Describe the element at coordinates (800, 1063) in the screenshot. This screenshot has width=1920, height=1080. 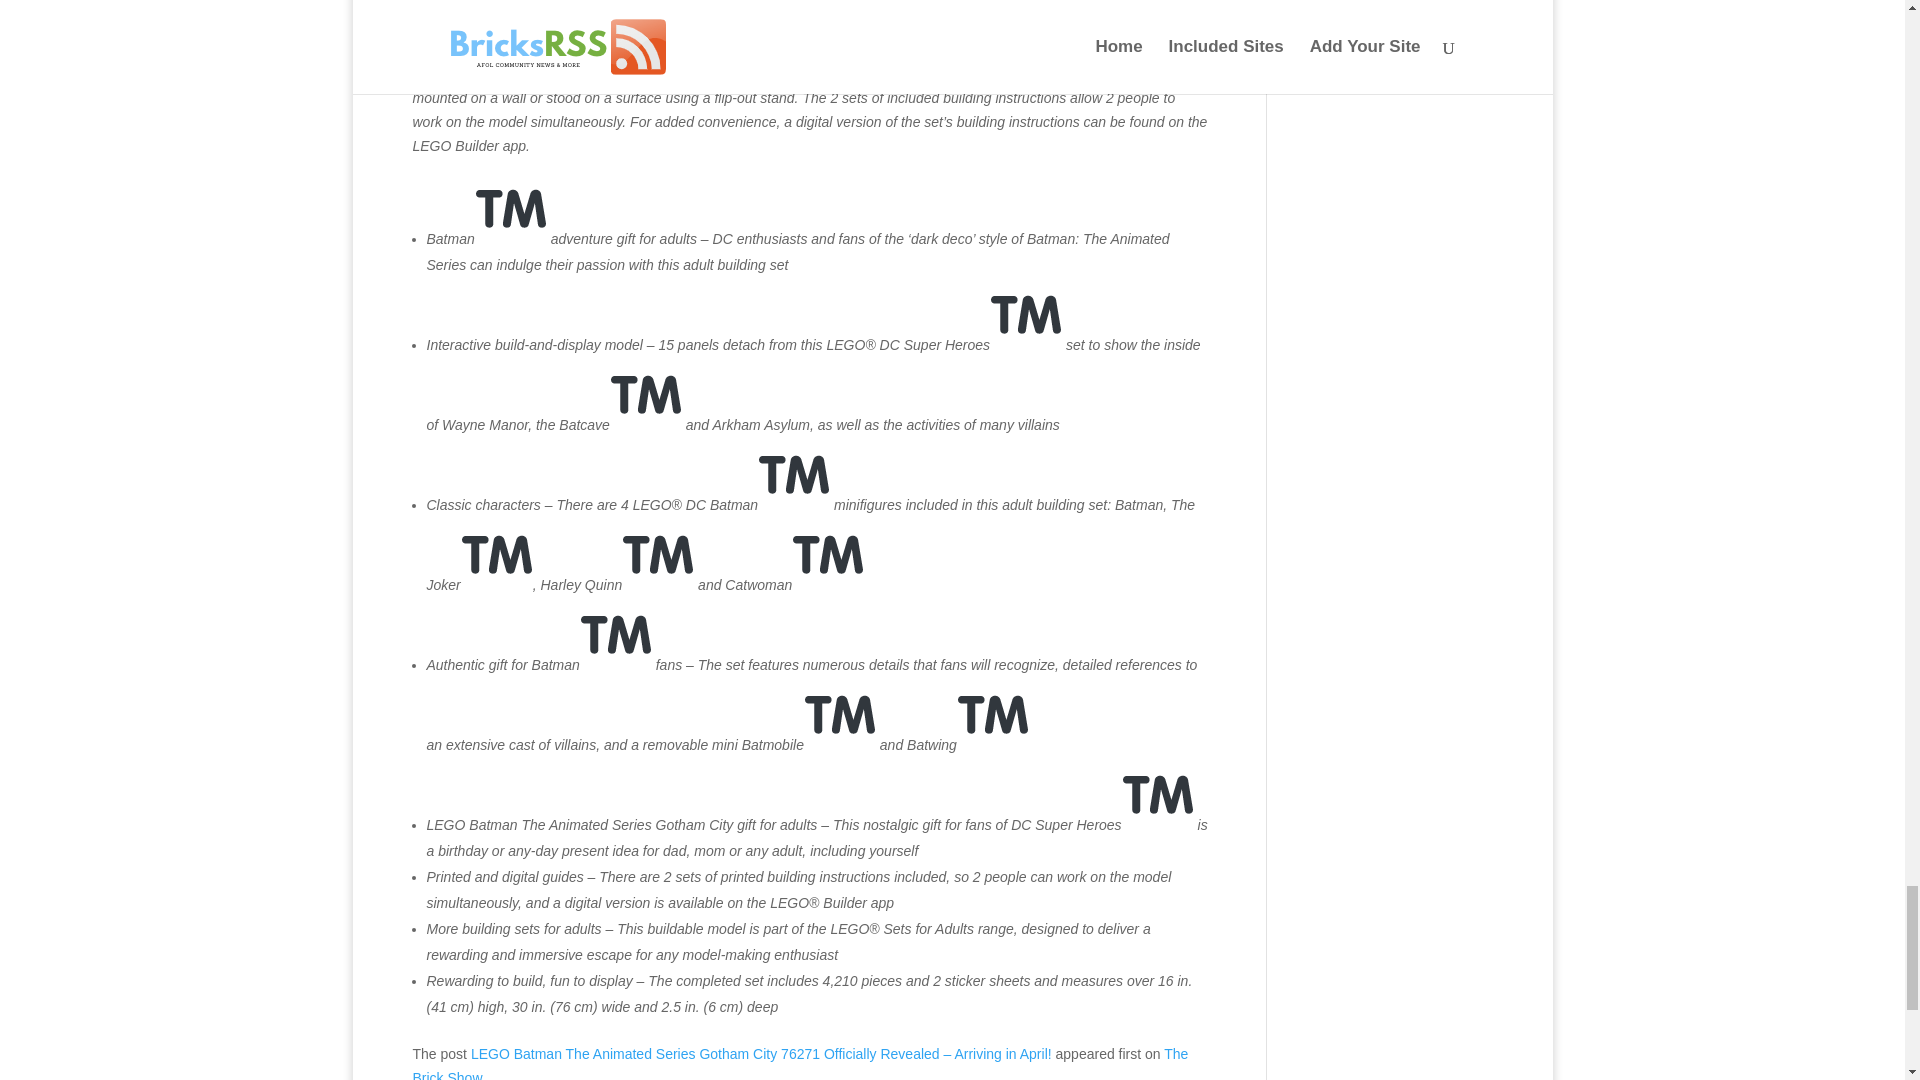
I see `The Brick Show` at that location.